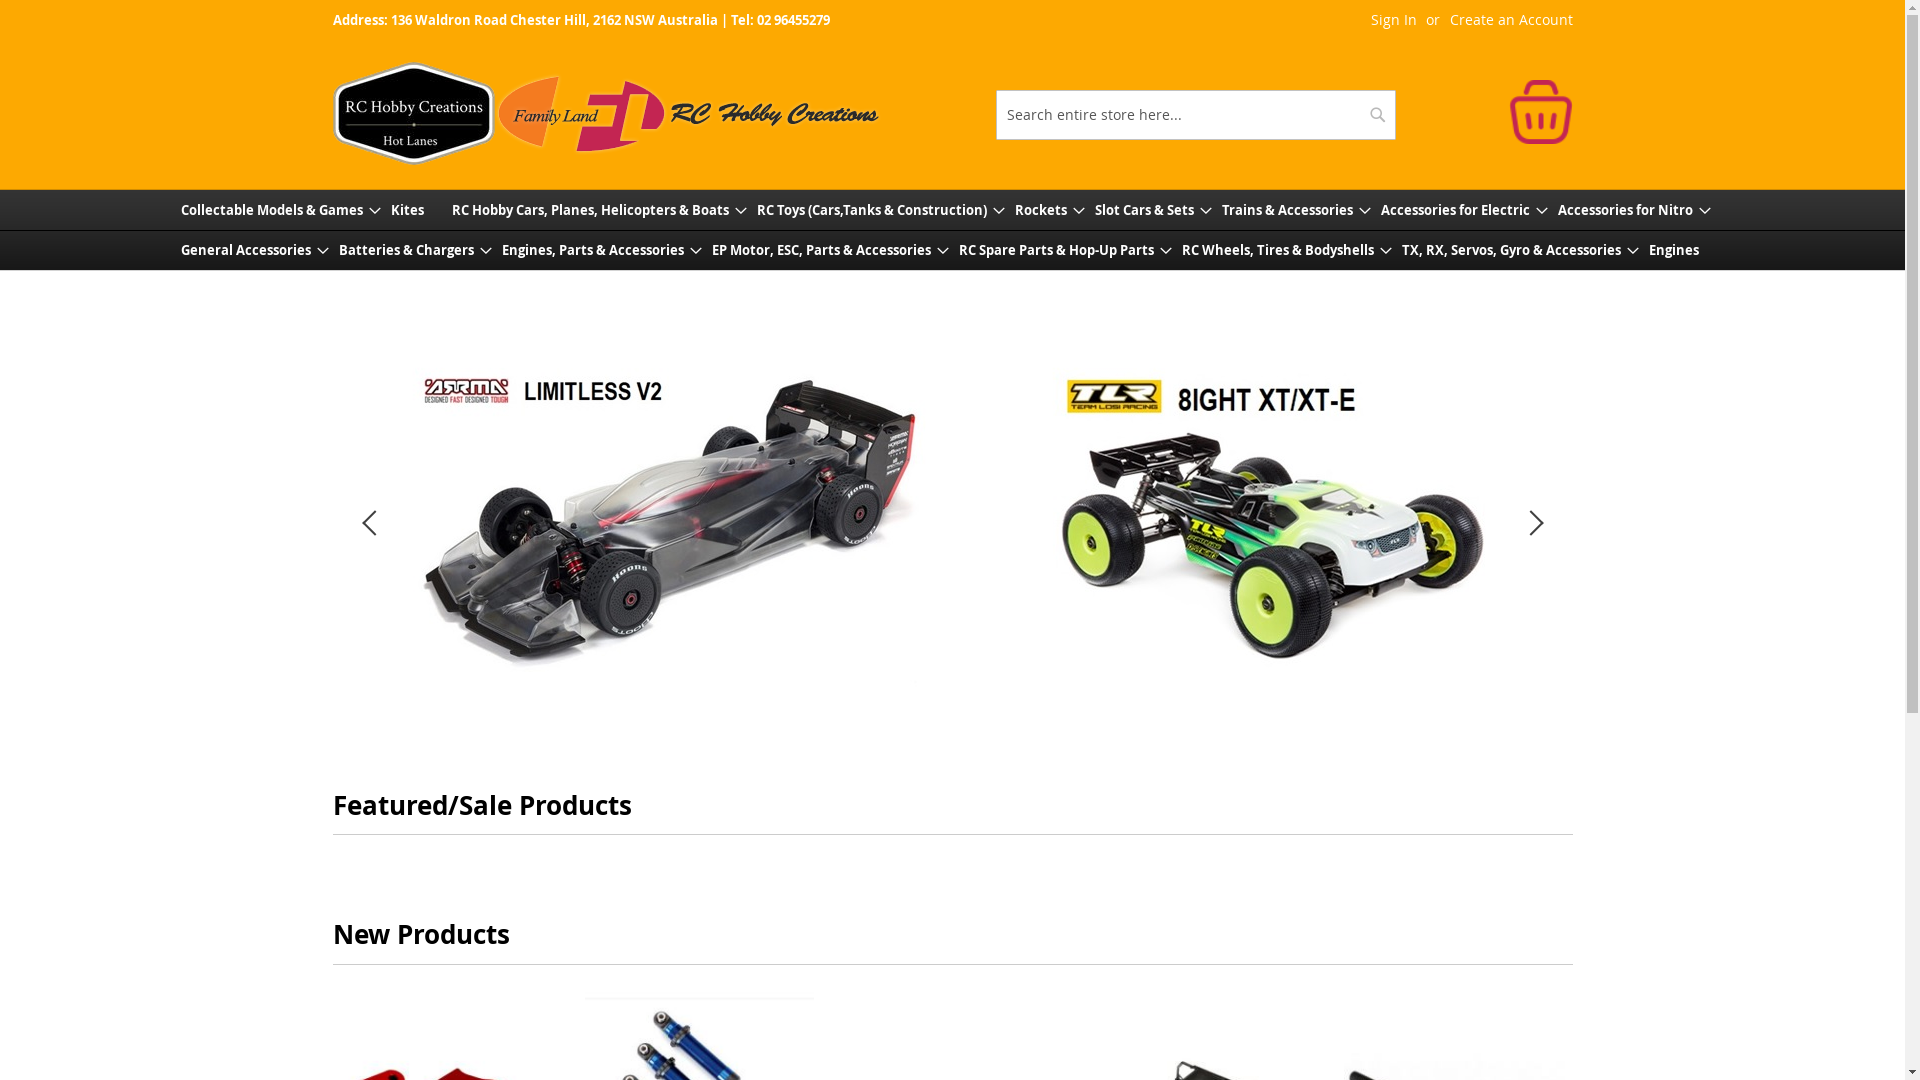  Describe the element at coordinates (1540, 112) in the screenshot. I see `My Cart` at that location.